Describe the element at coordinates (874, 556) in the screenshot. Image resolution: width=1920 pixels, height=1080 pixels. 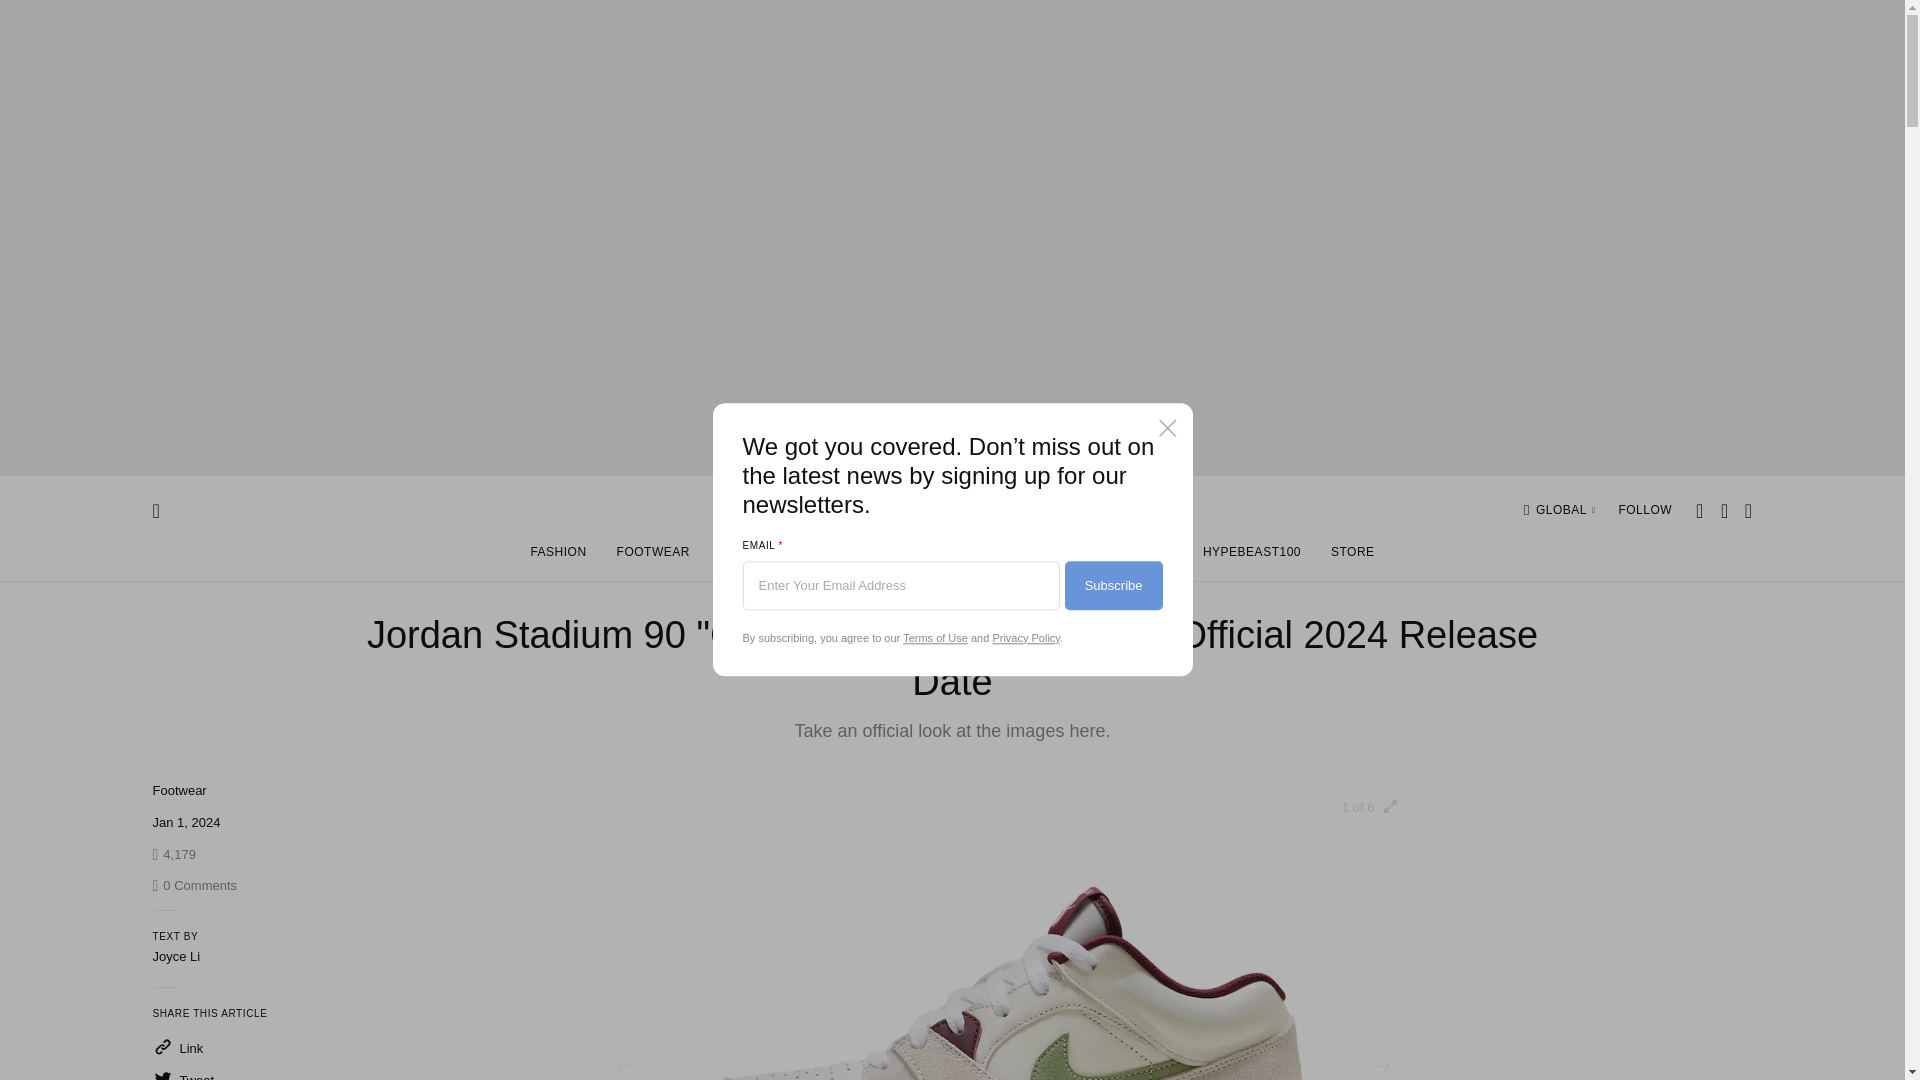
I see `MUSIC` at that location.